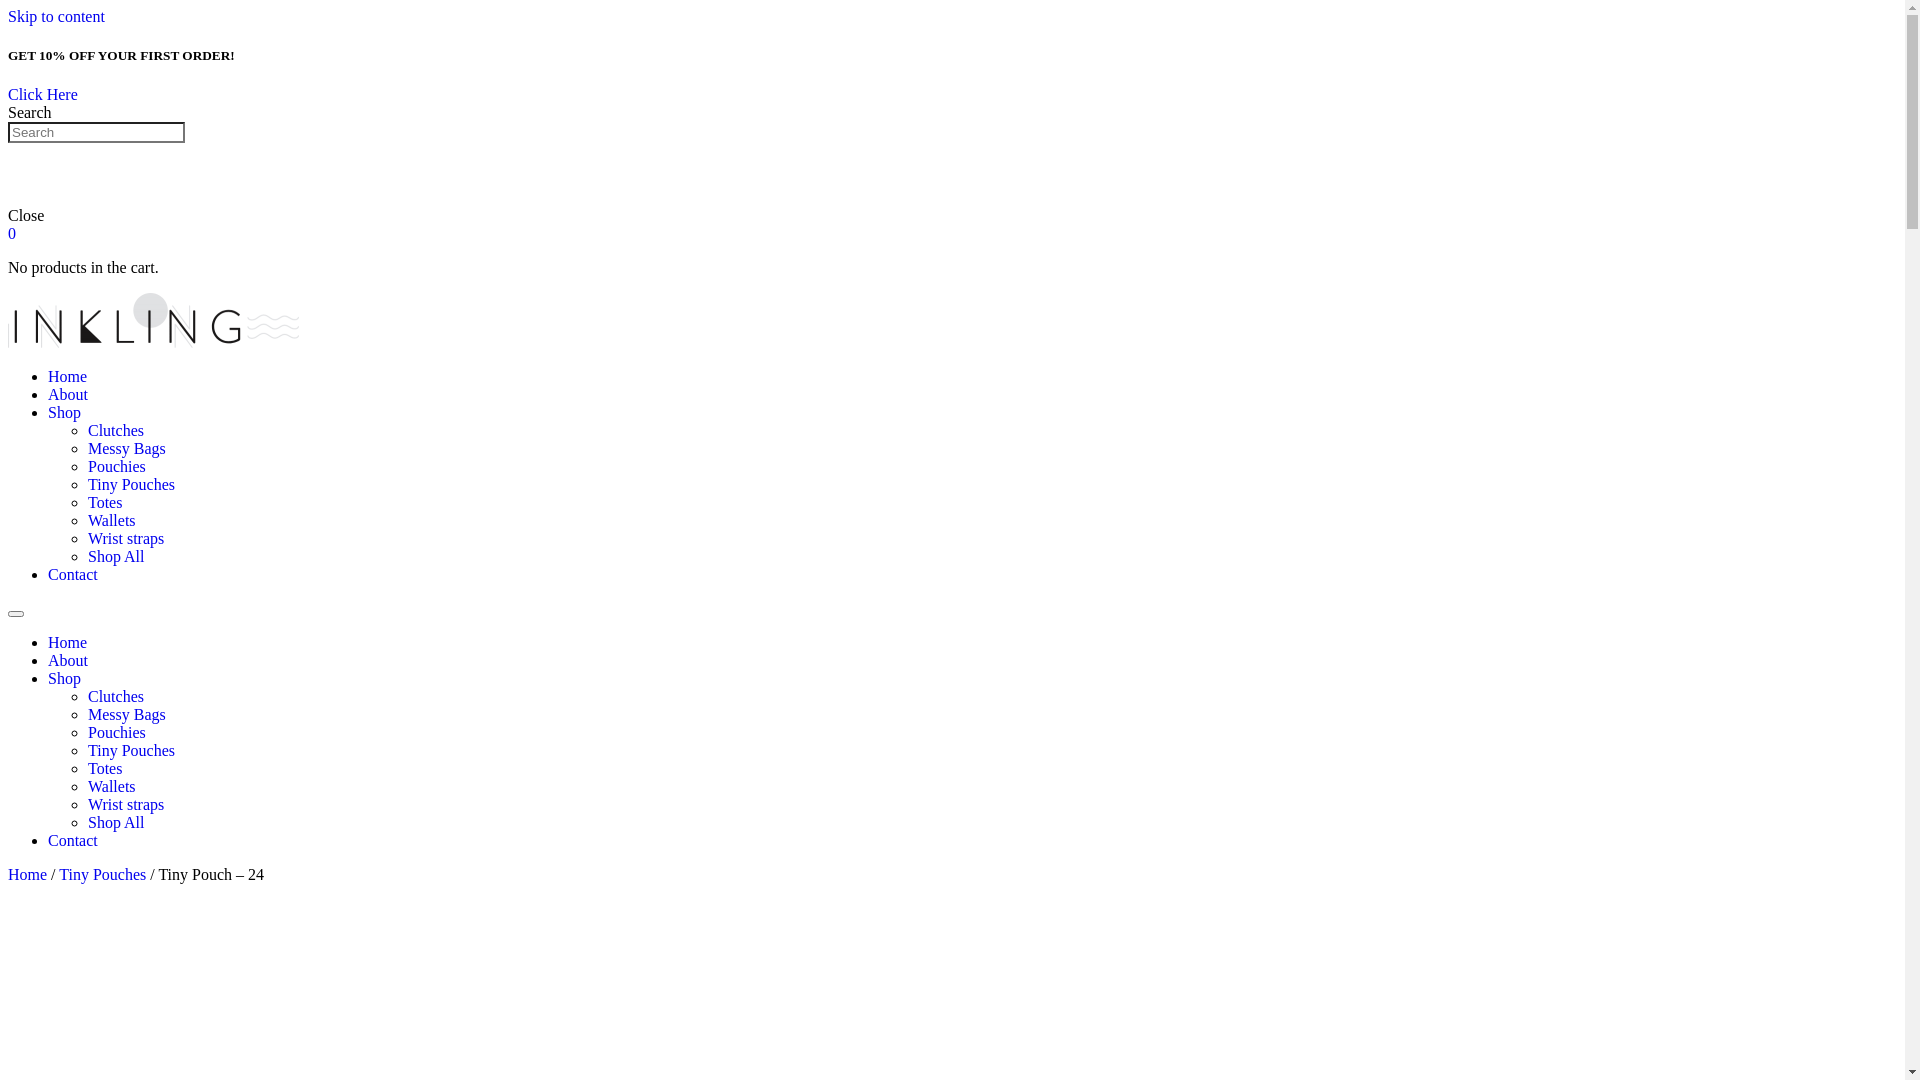 The width and height of the screenshot is (1920, 1080). I want to click on About, so click(68, 394).